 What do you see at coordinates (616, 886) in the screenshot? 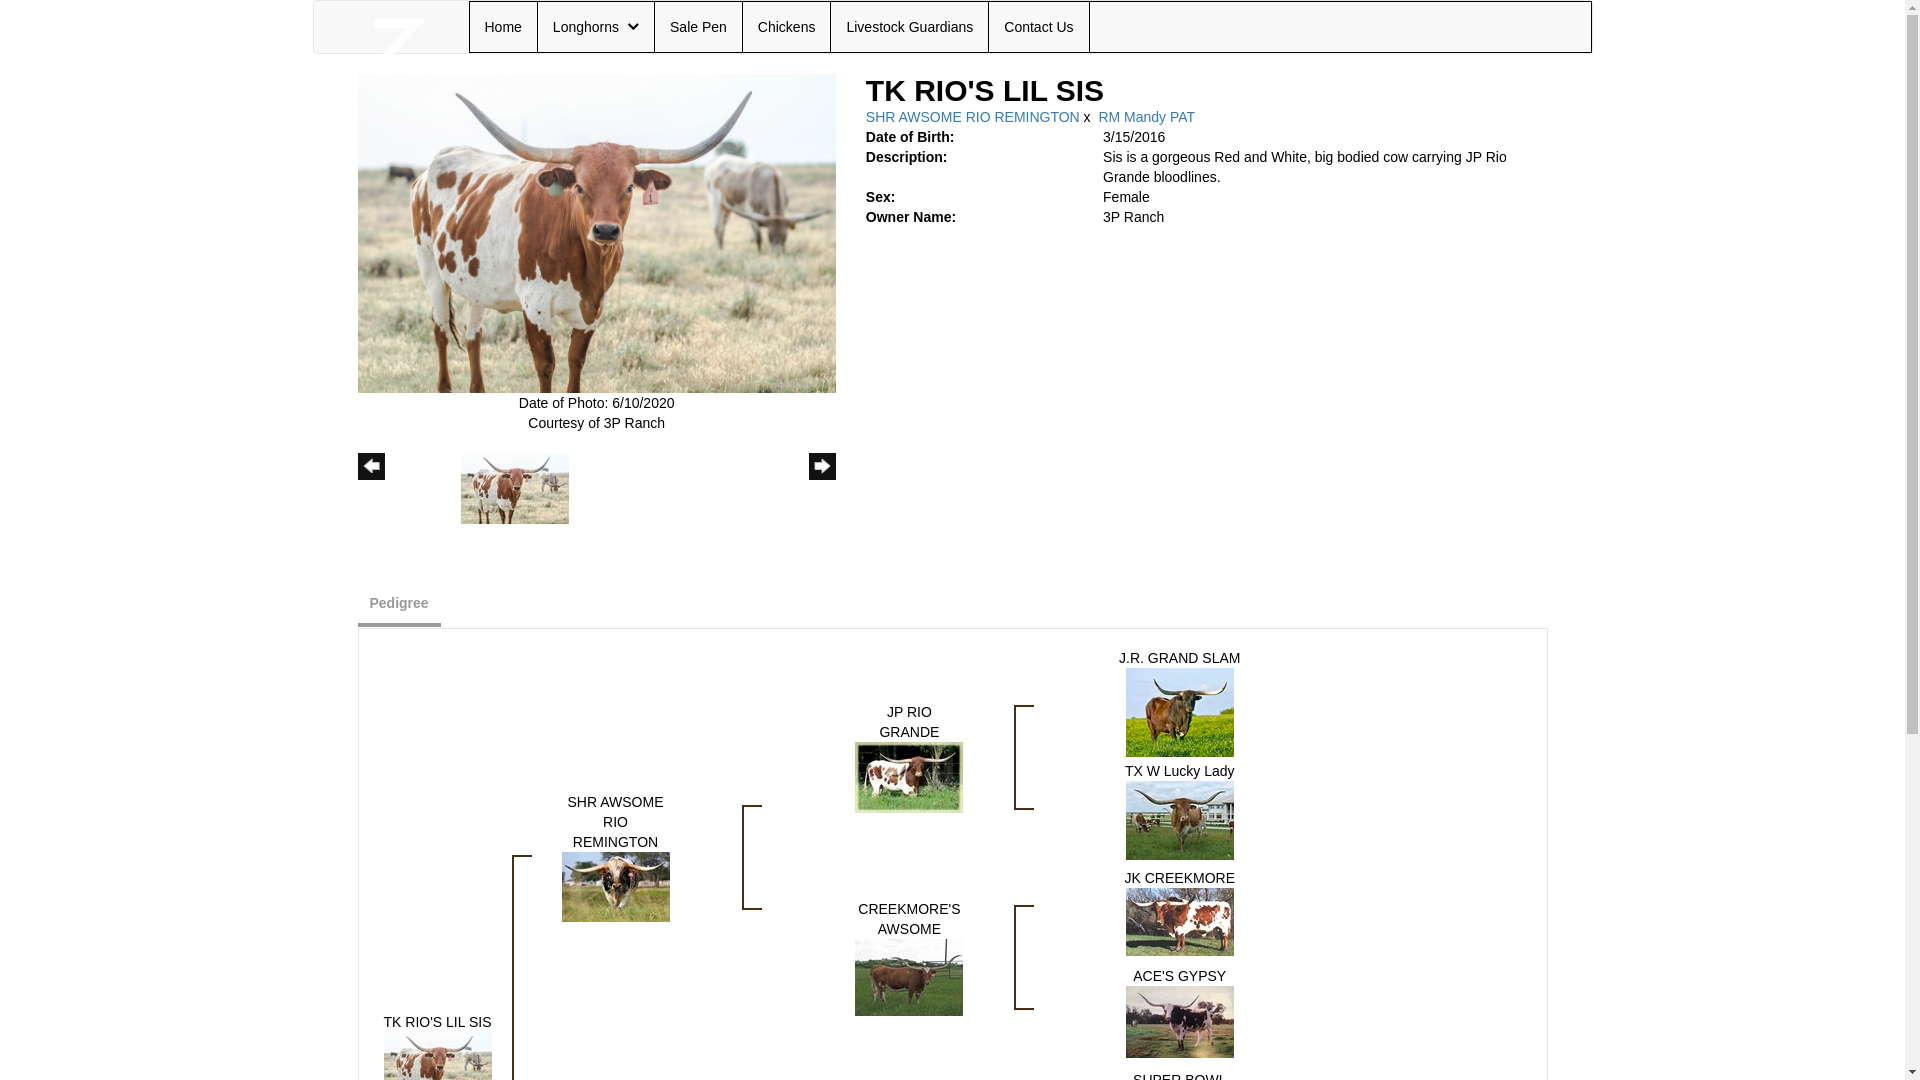
I see `SHR AWSOME RIO REMINGTON` at bounding box center [616, 886].